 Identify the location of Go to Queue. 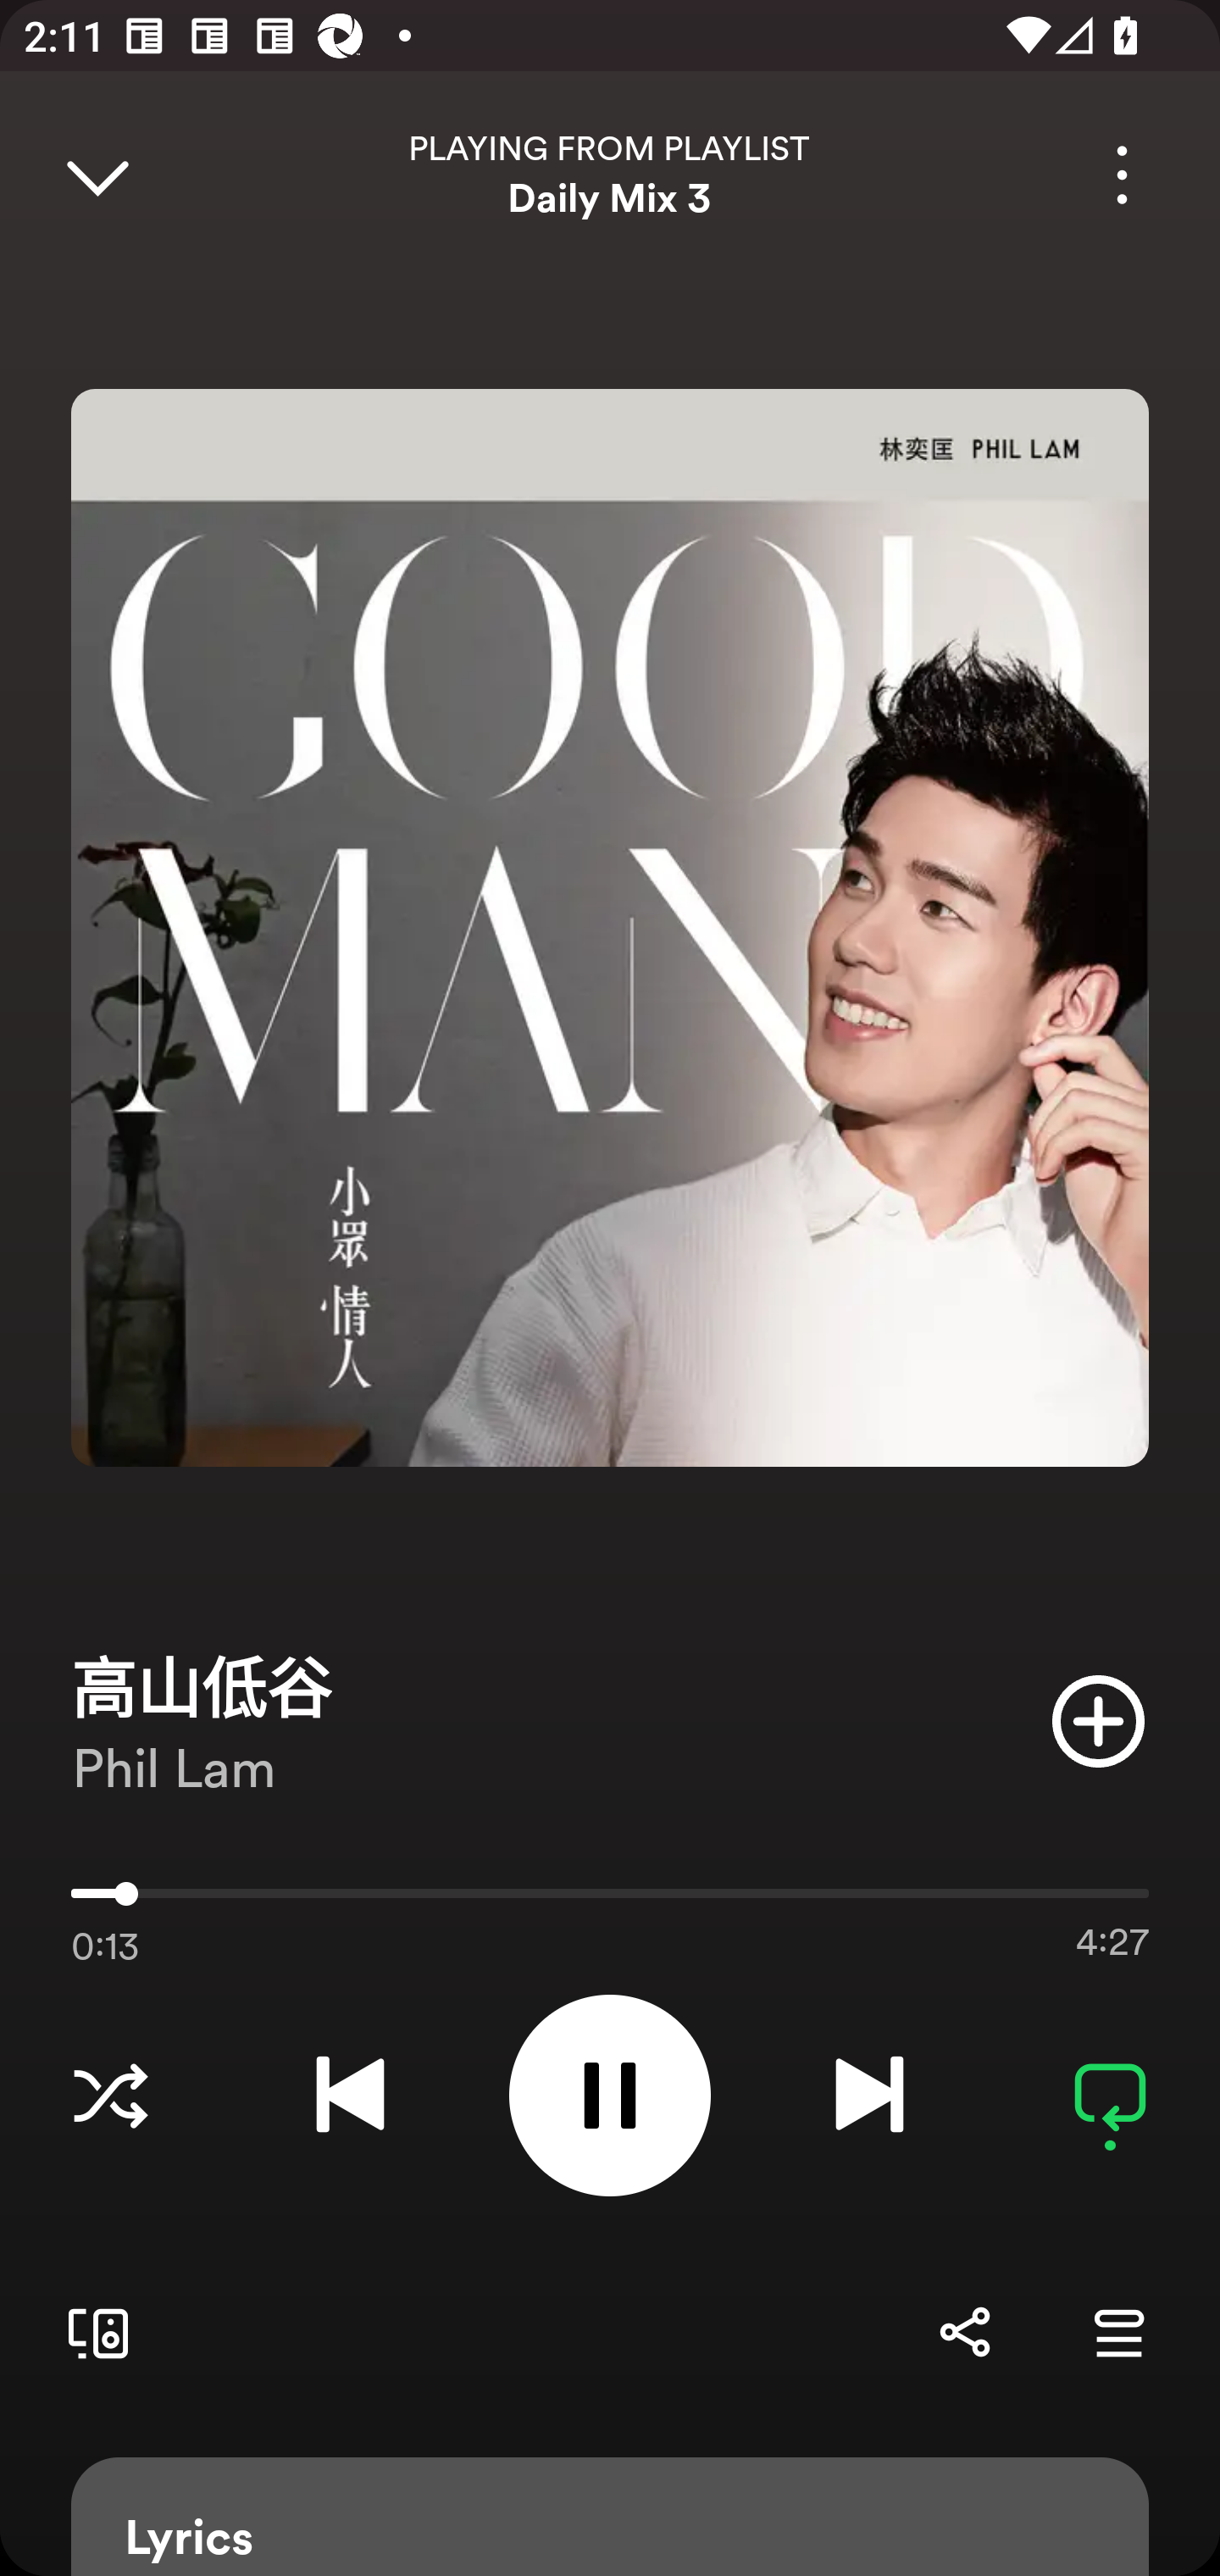
(1118, 2332).